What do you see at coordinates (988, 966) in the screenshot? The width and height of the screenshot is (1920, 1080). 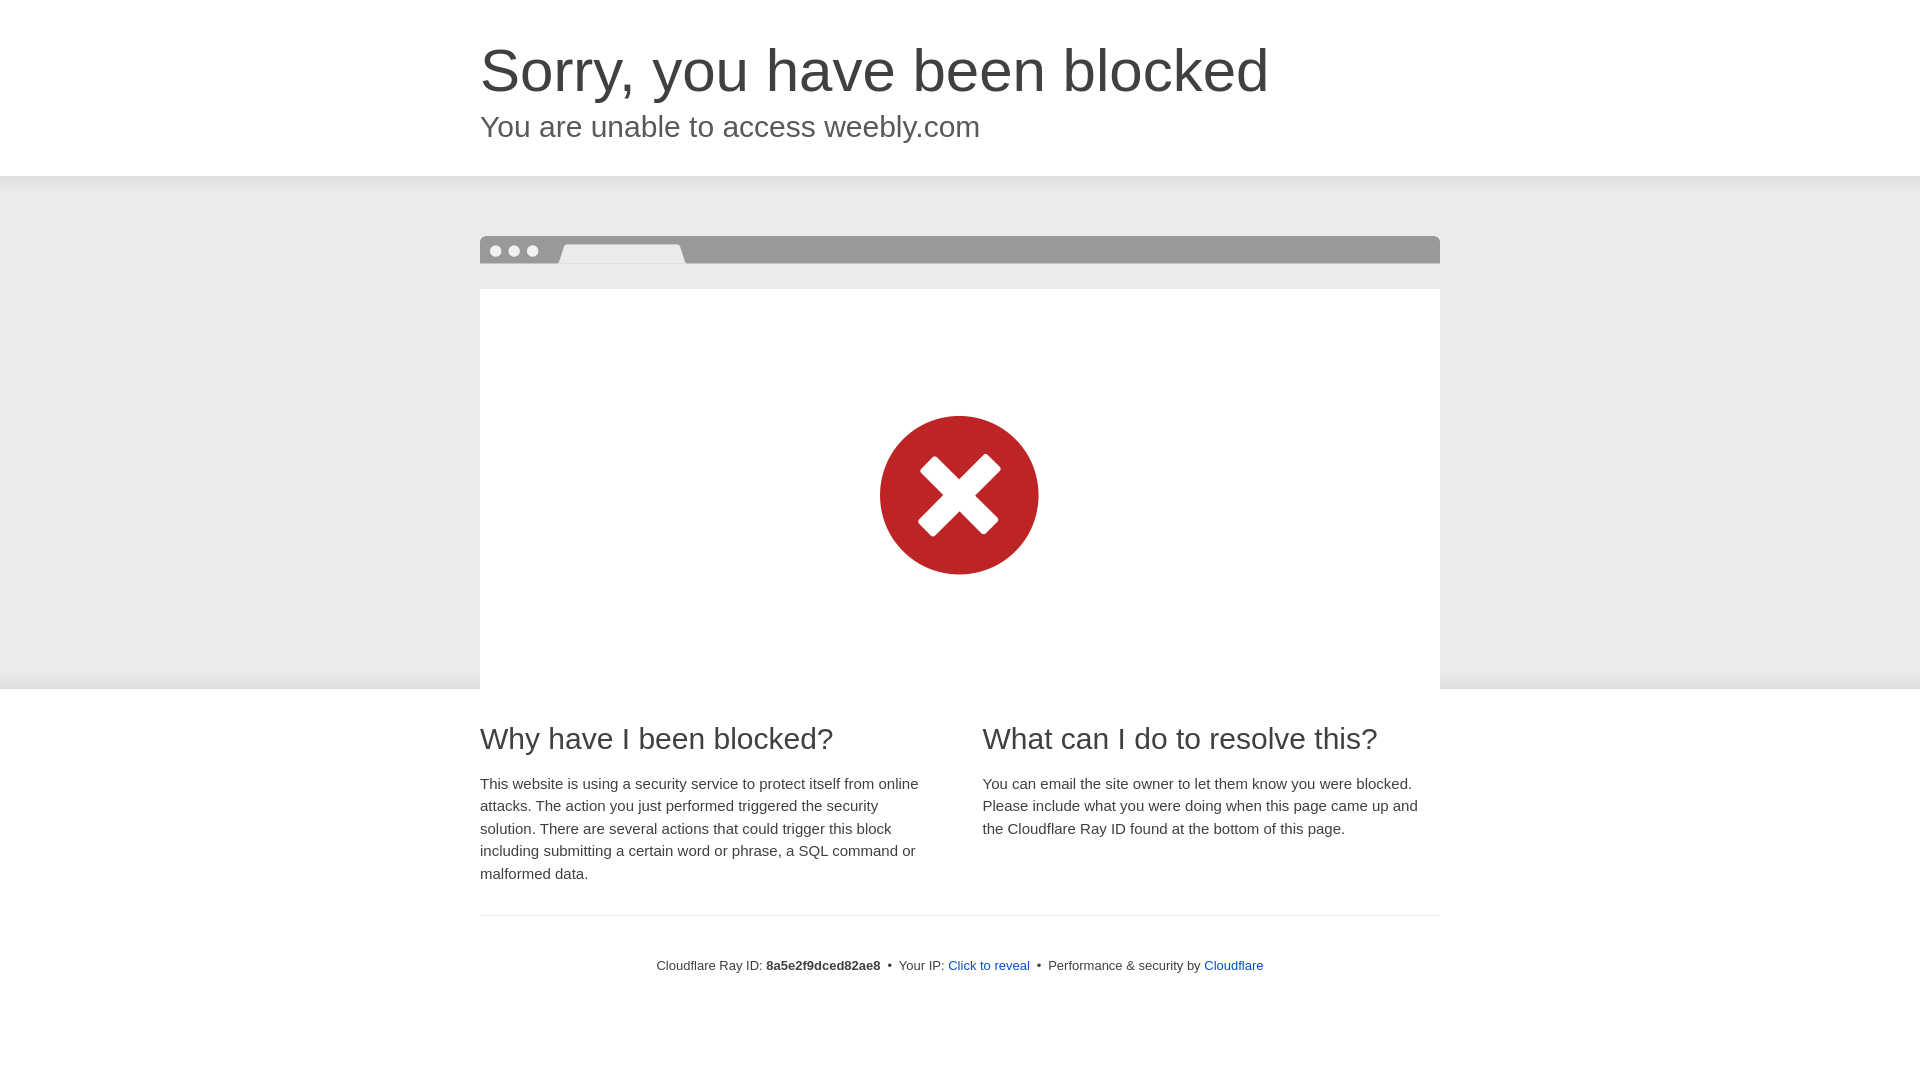 I see `Click to reveal` at bounding box center [988, 966].